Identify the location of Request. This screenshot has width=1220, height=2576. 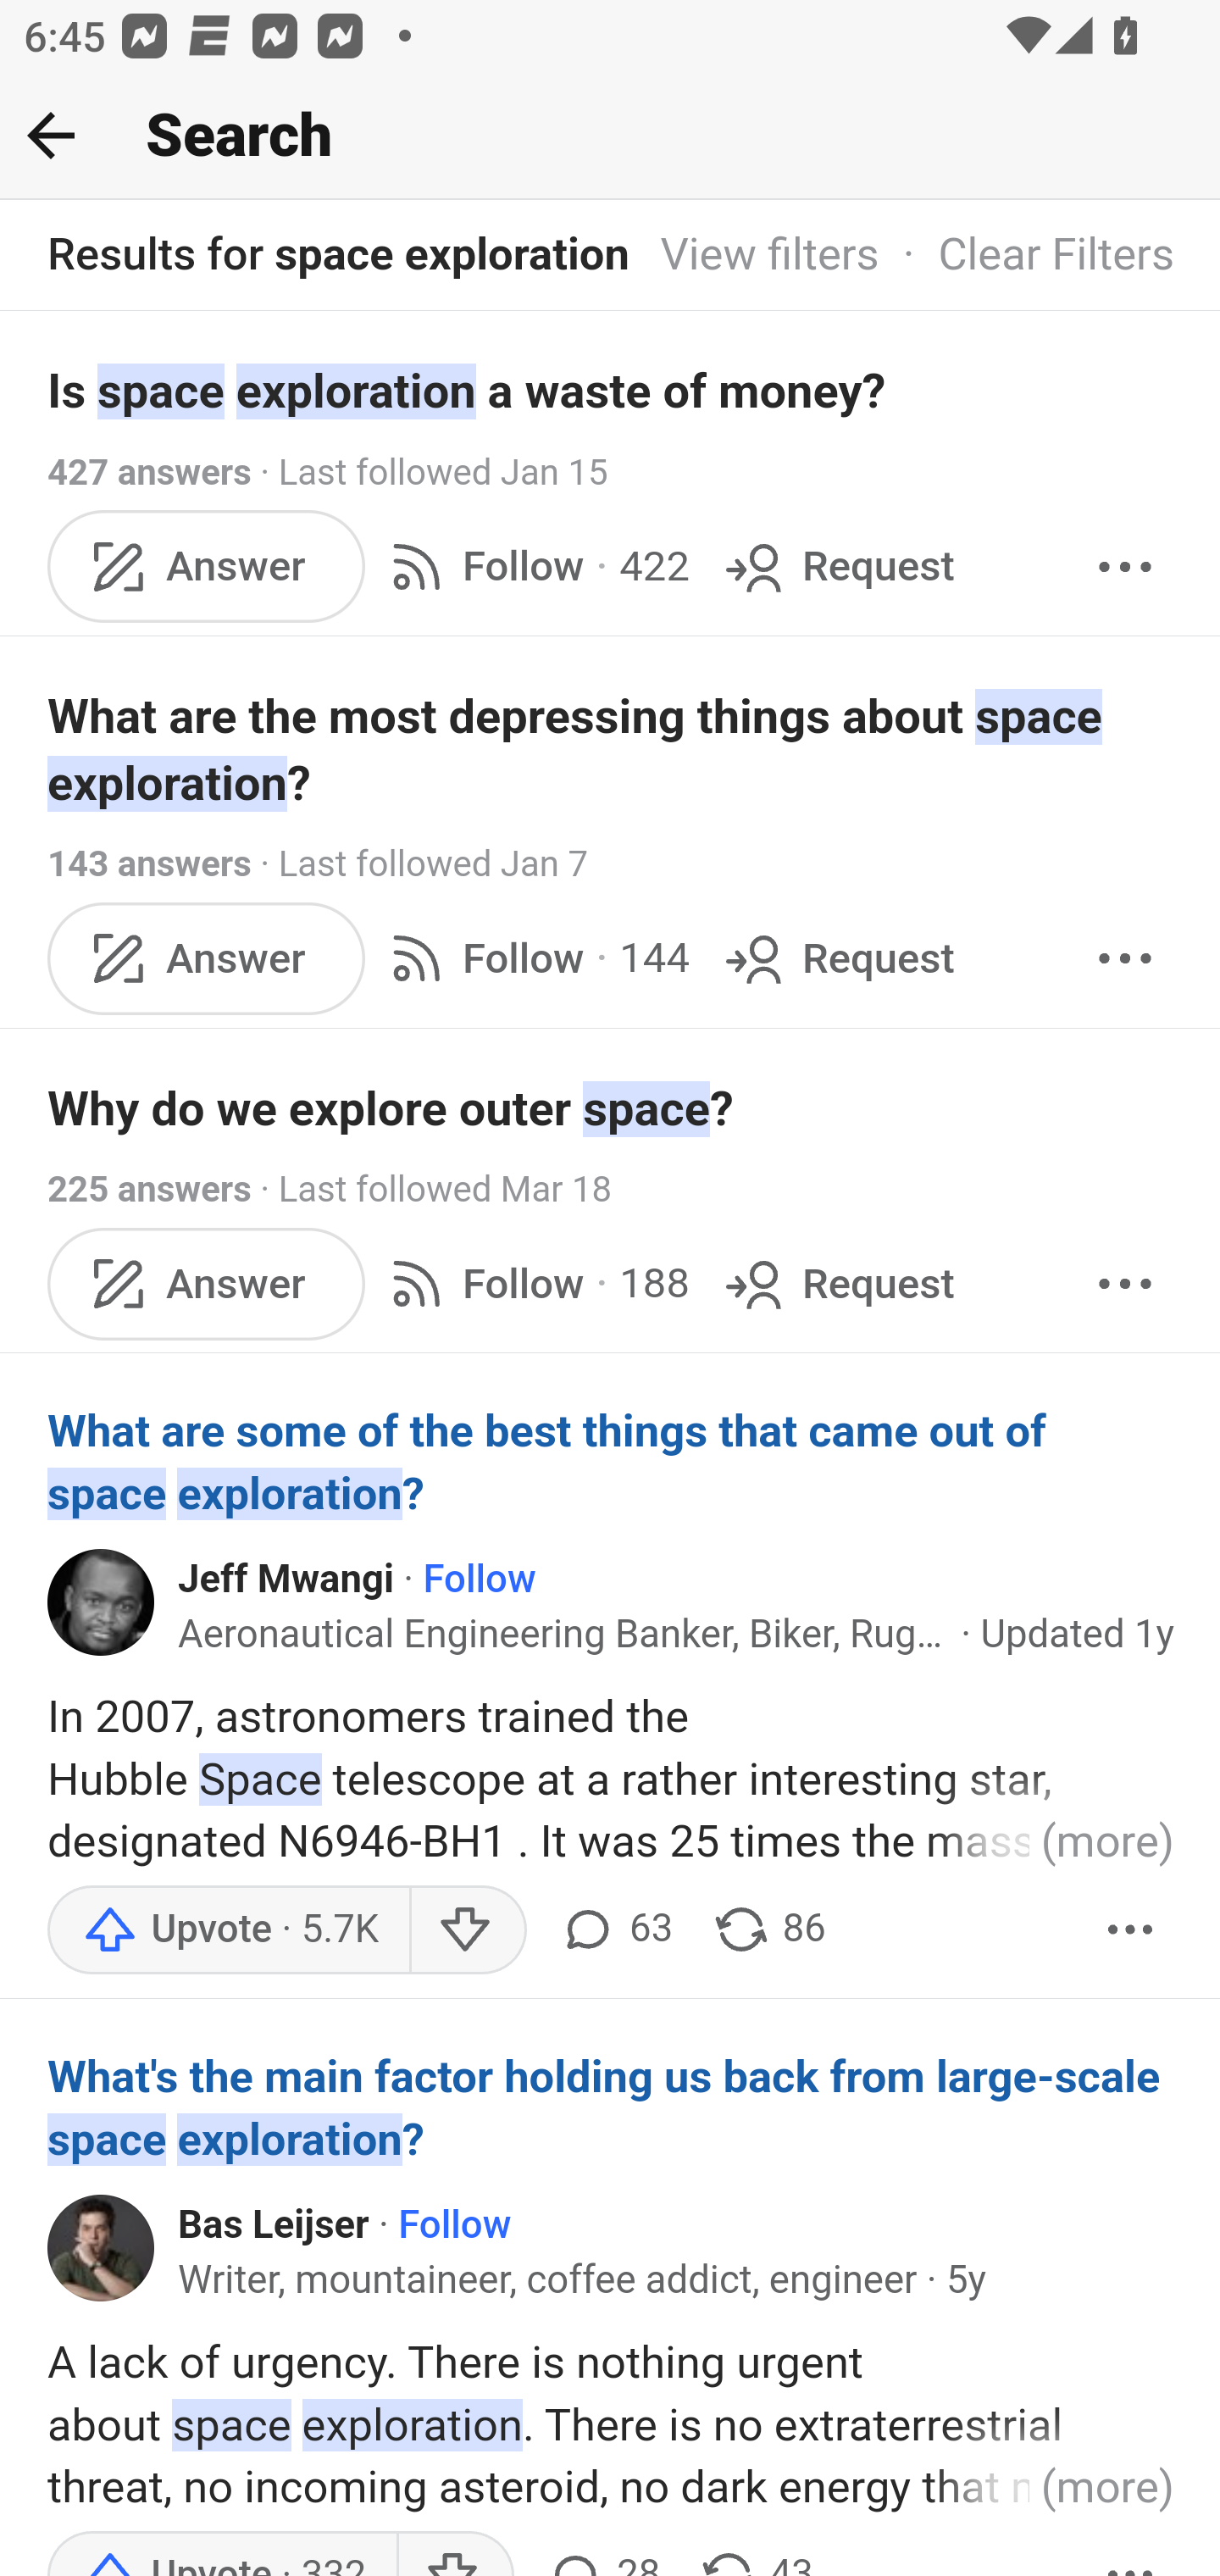
(837, 564).